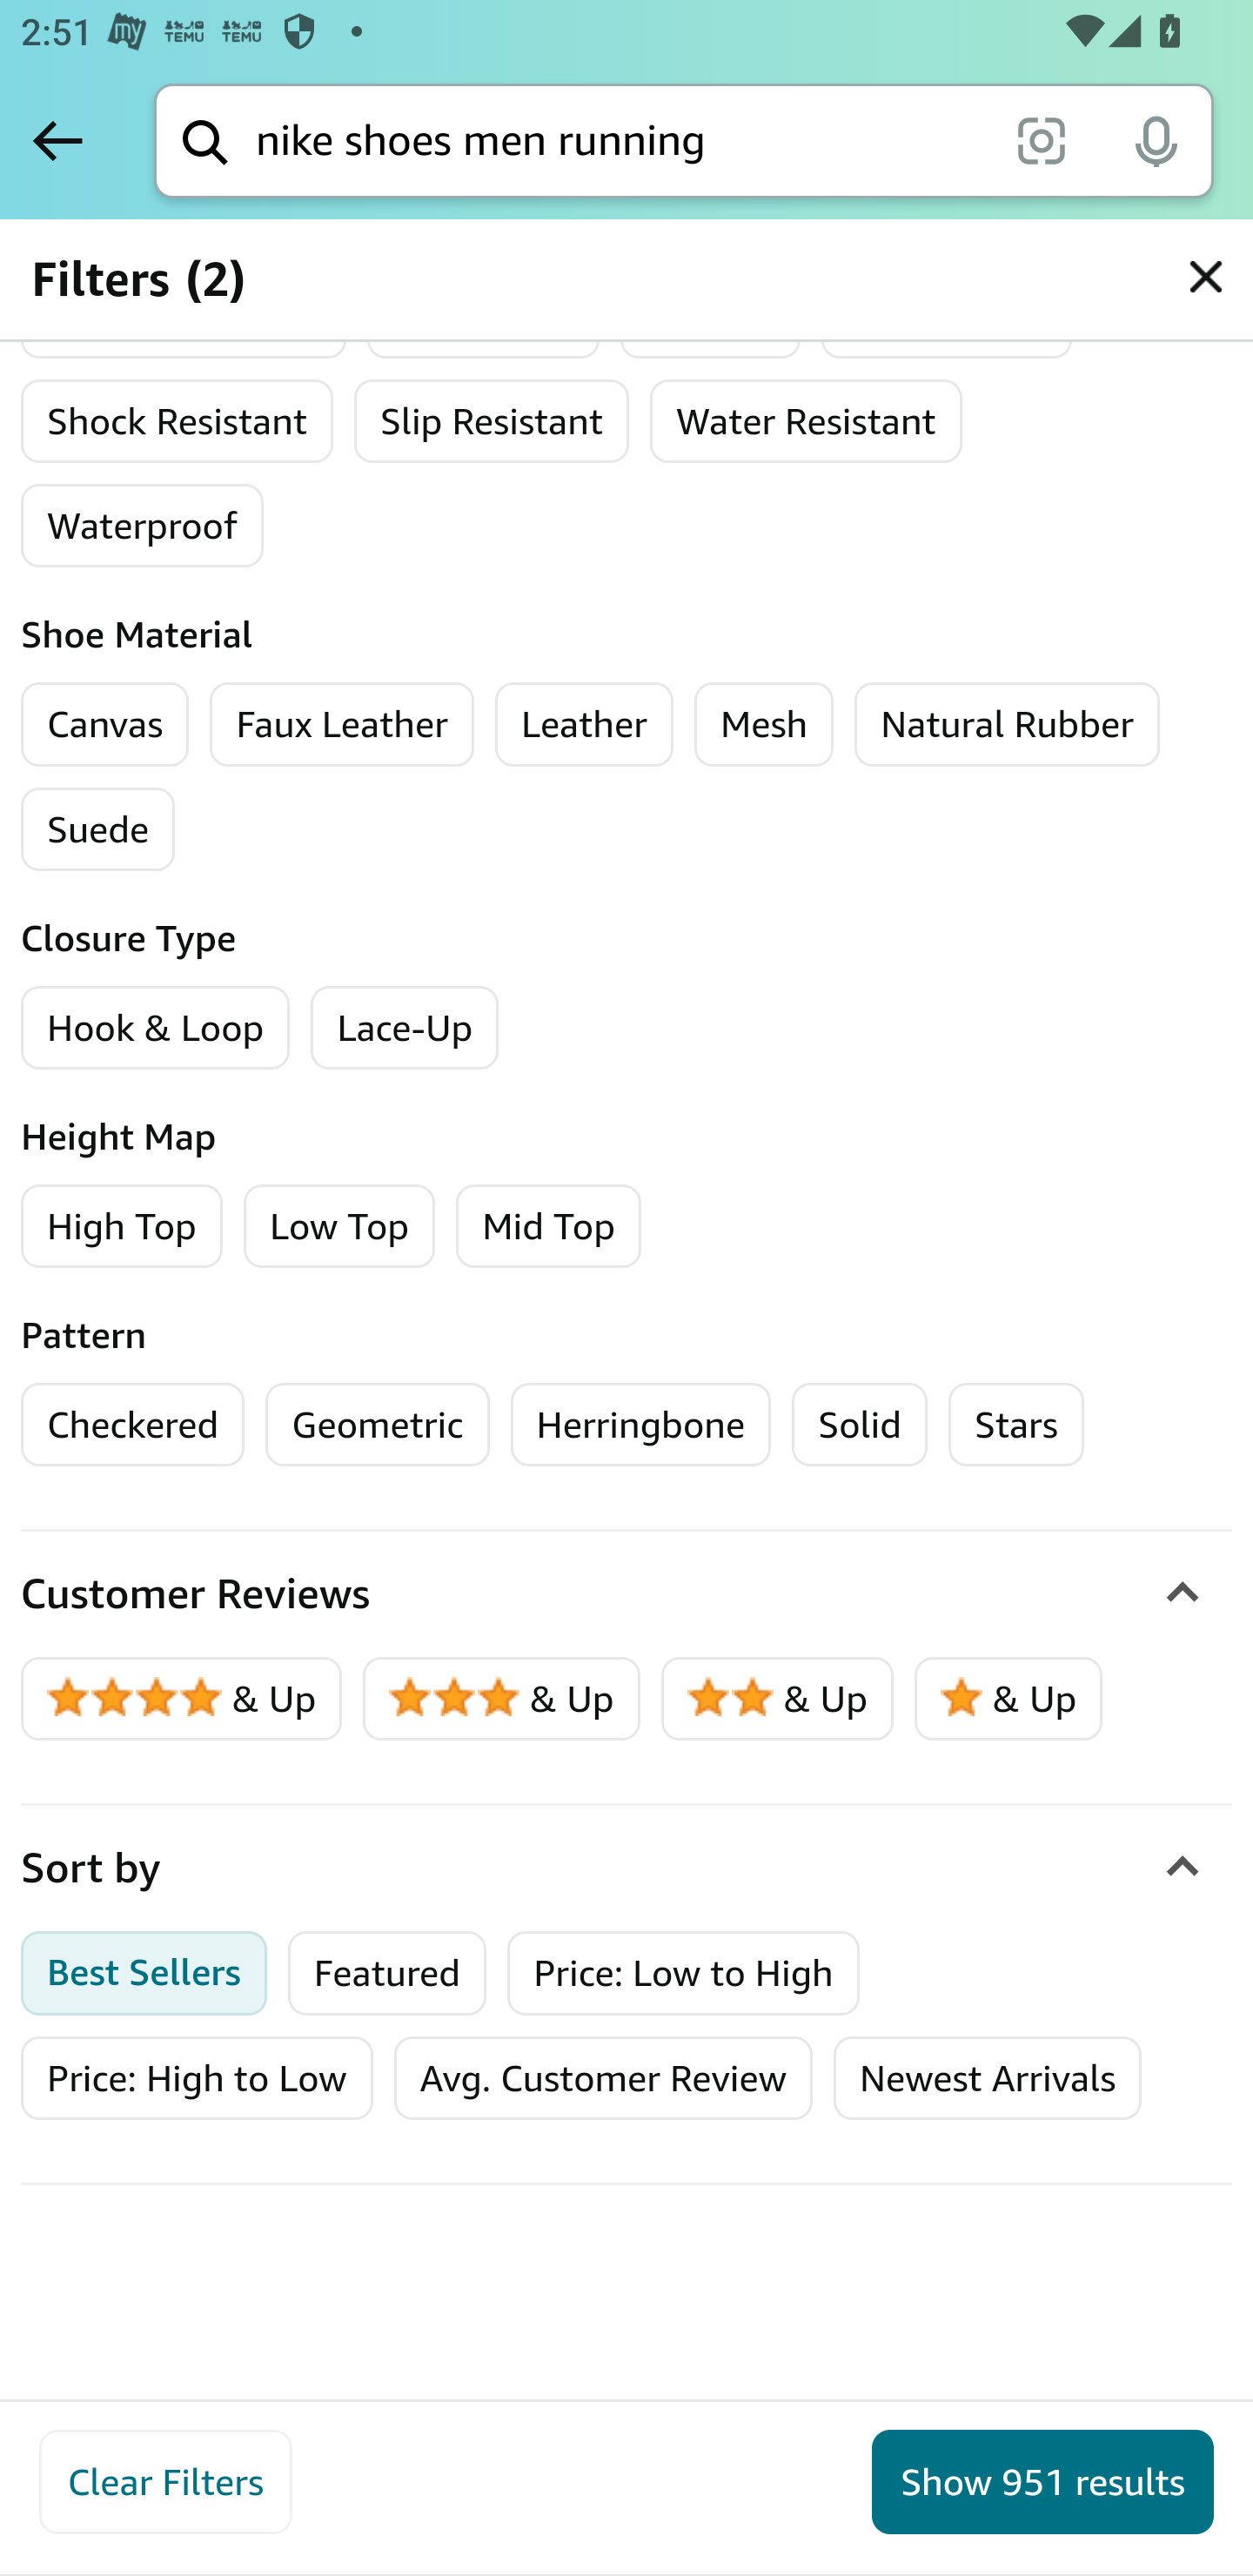 The image size is (1253, 2576). What do you see at coordinates (1041, 139) in the screenshot?
I see `scan it` at bounding box center [1041, 139].